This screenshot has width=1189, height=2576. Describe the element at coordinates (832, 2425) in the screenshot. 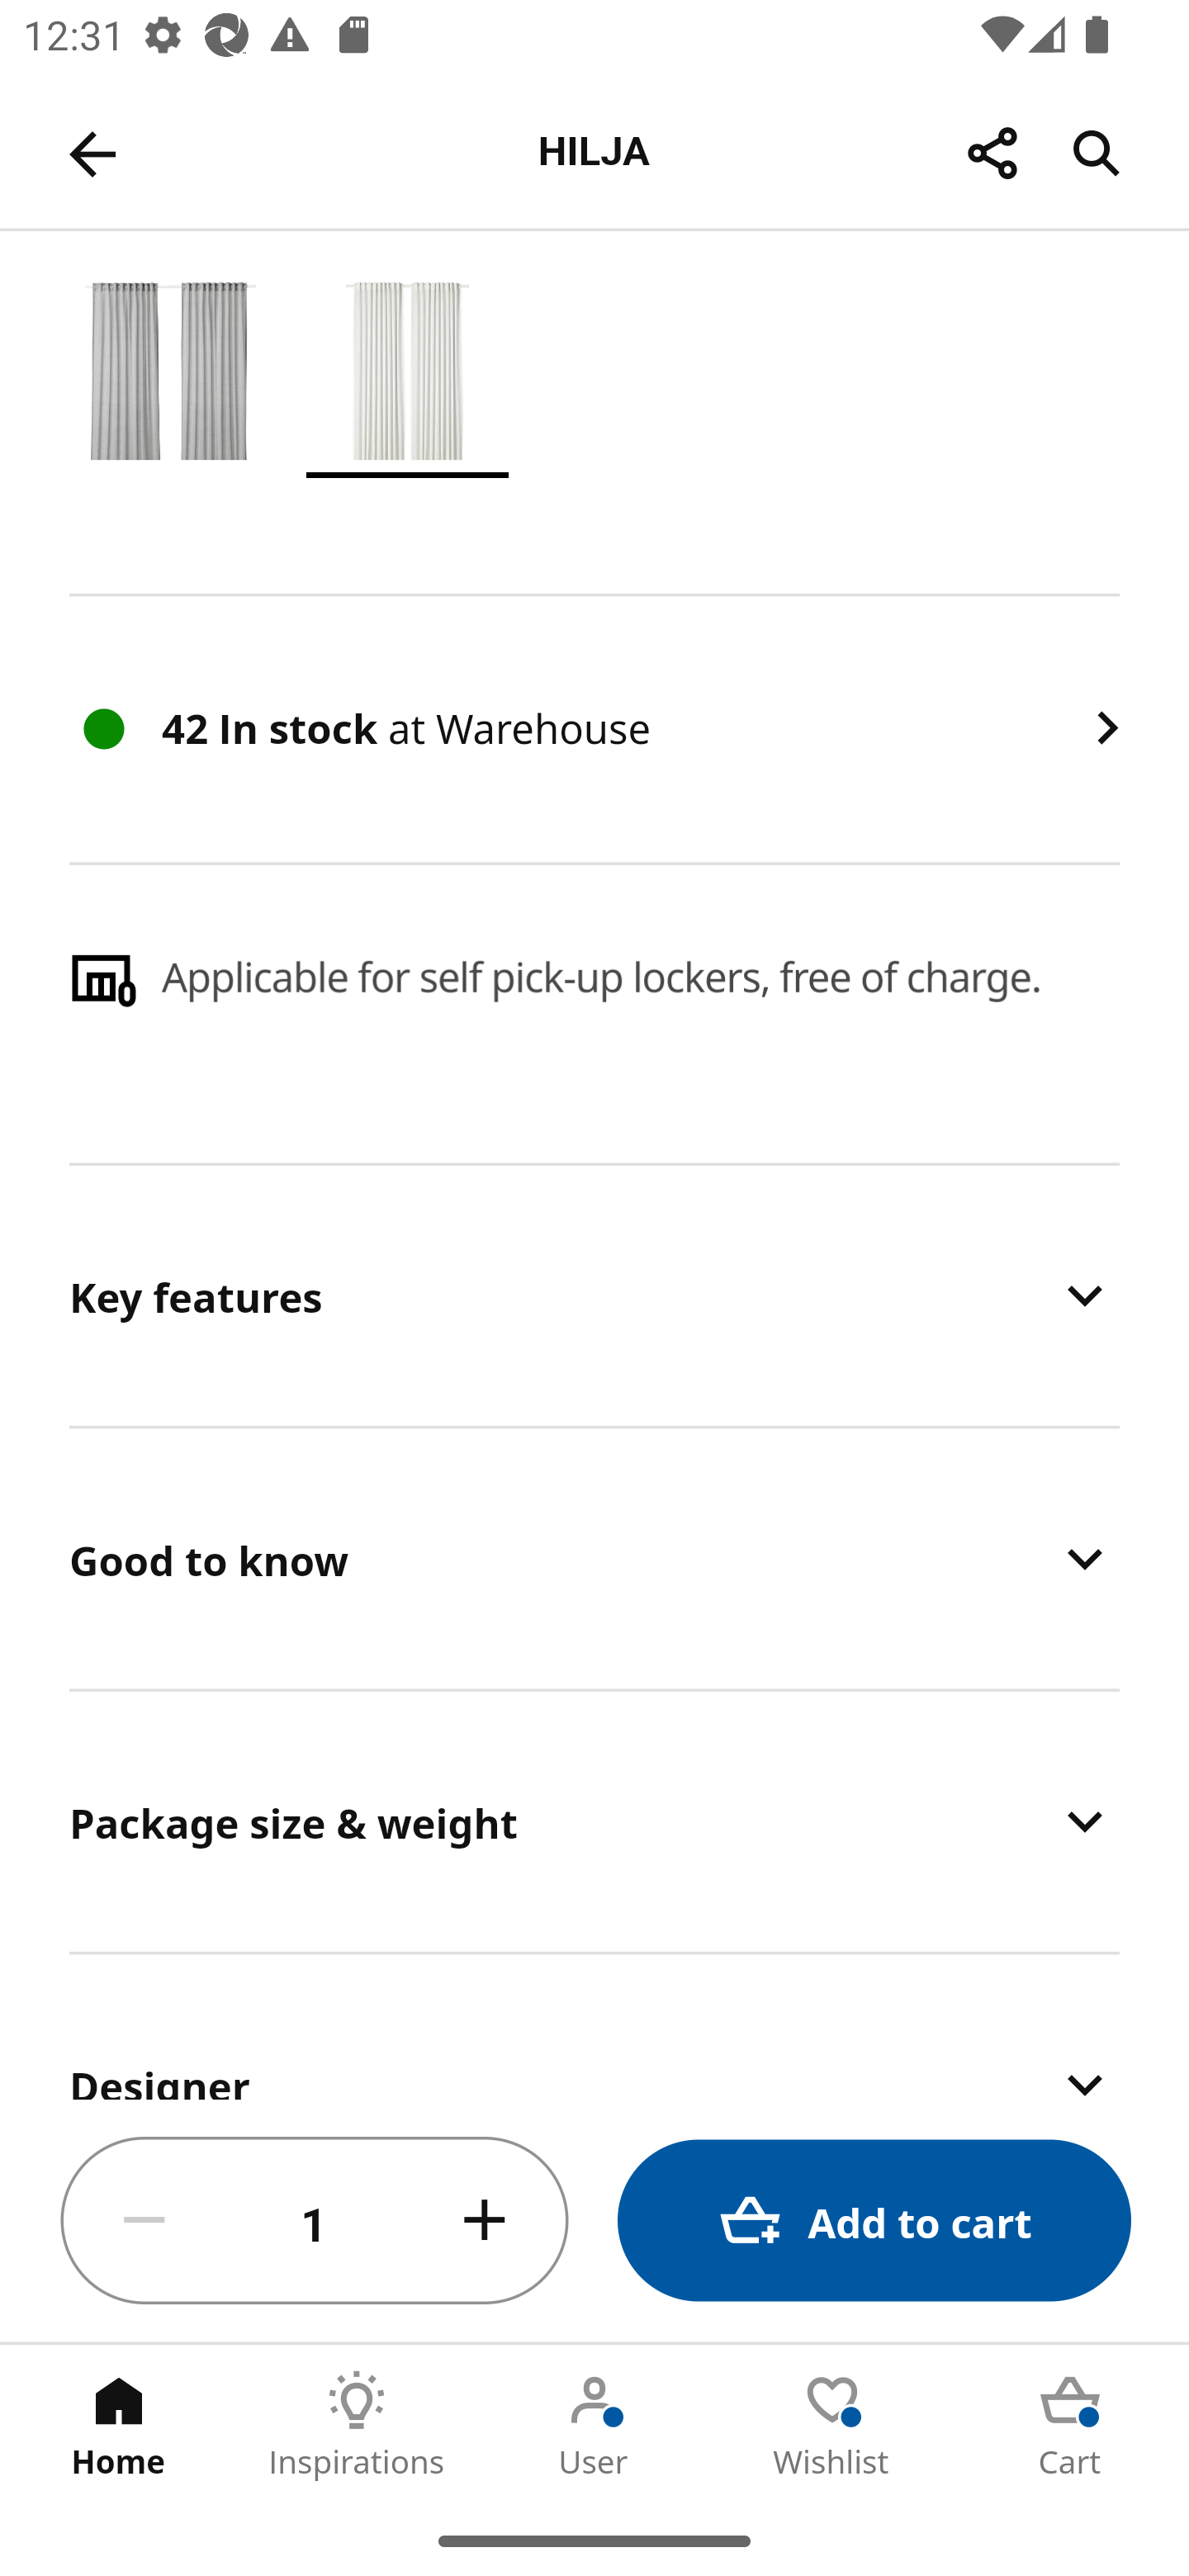

I see `Wishlist
Tab 4 of 5` at that location.